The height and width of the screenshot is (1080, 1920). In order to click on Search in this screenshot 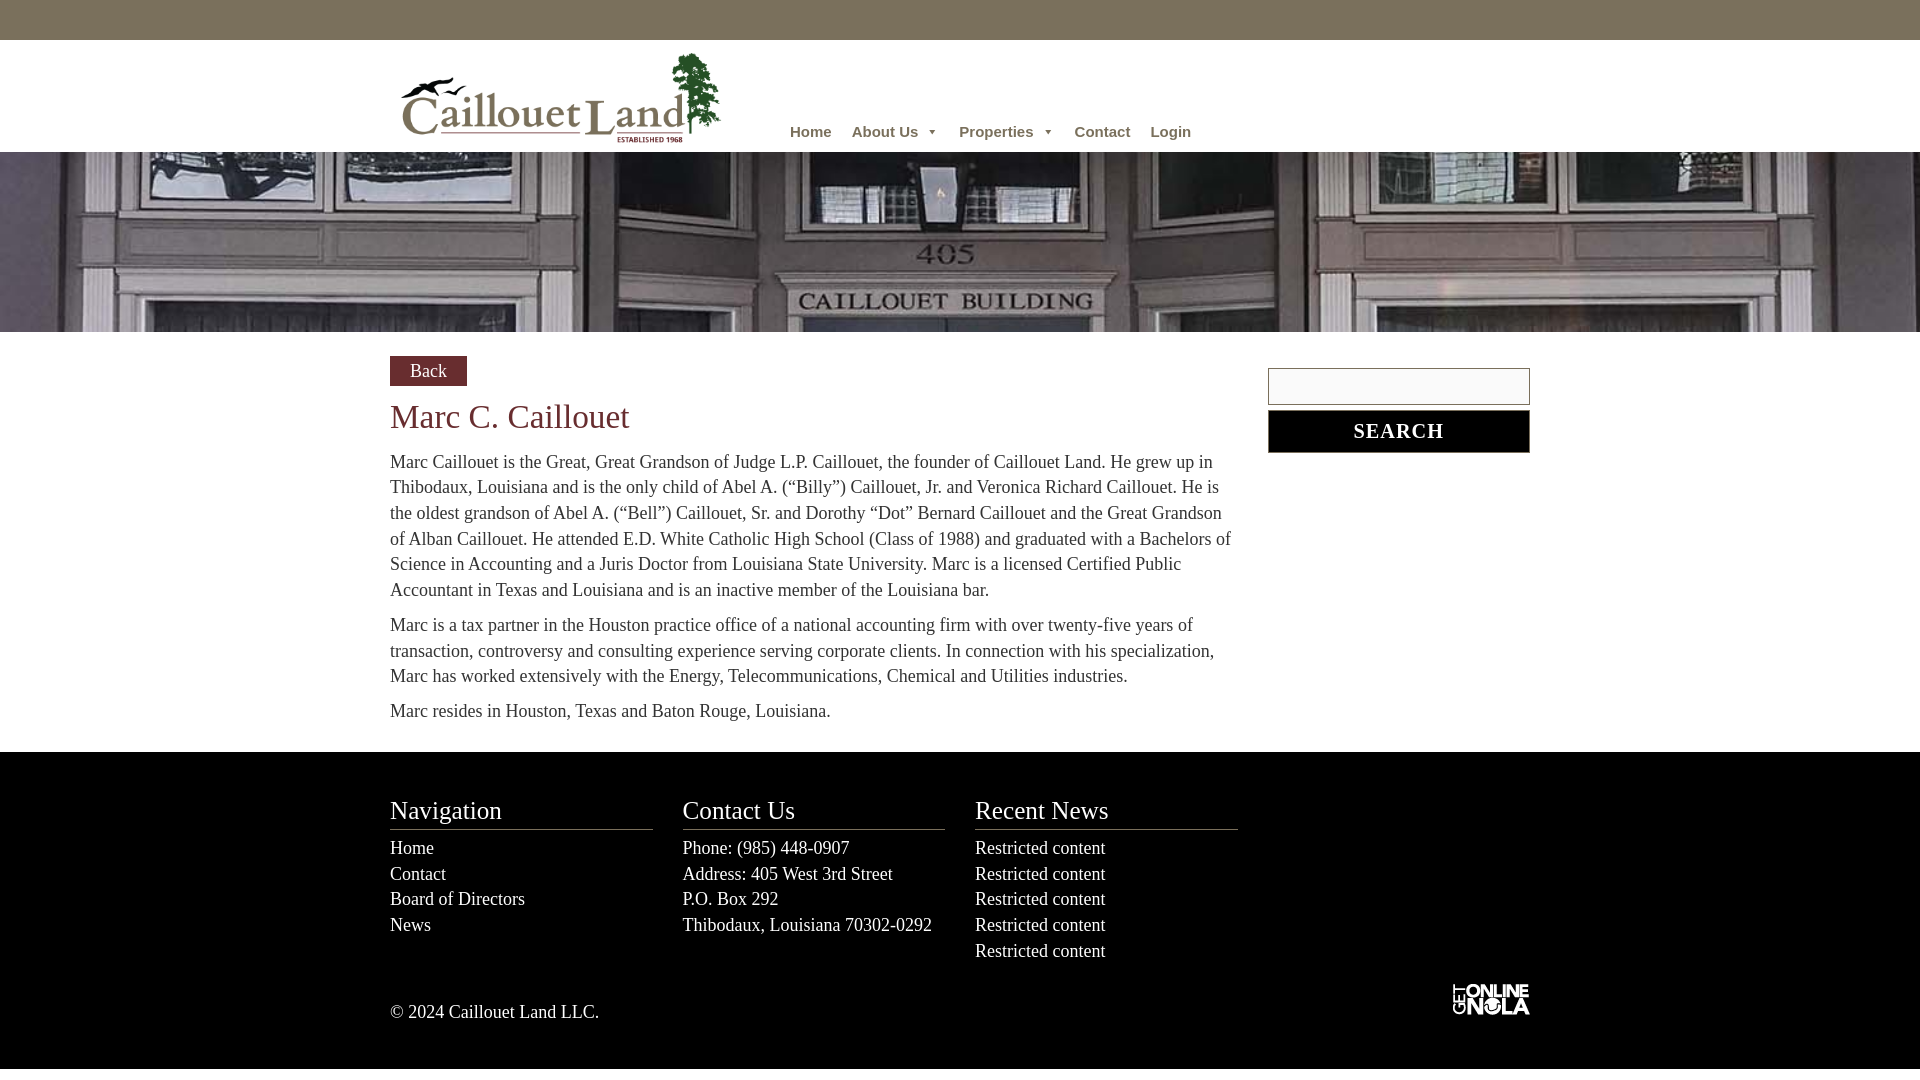, I will do `click(1398, 431)`.